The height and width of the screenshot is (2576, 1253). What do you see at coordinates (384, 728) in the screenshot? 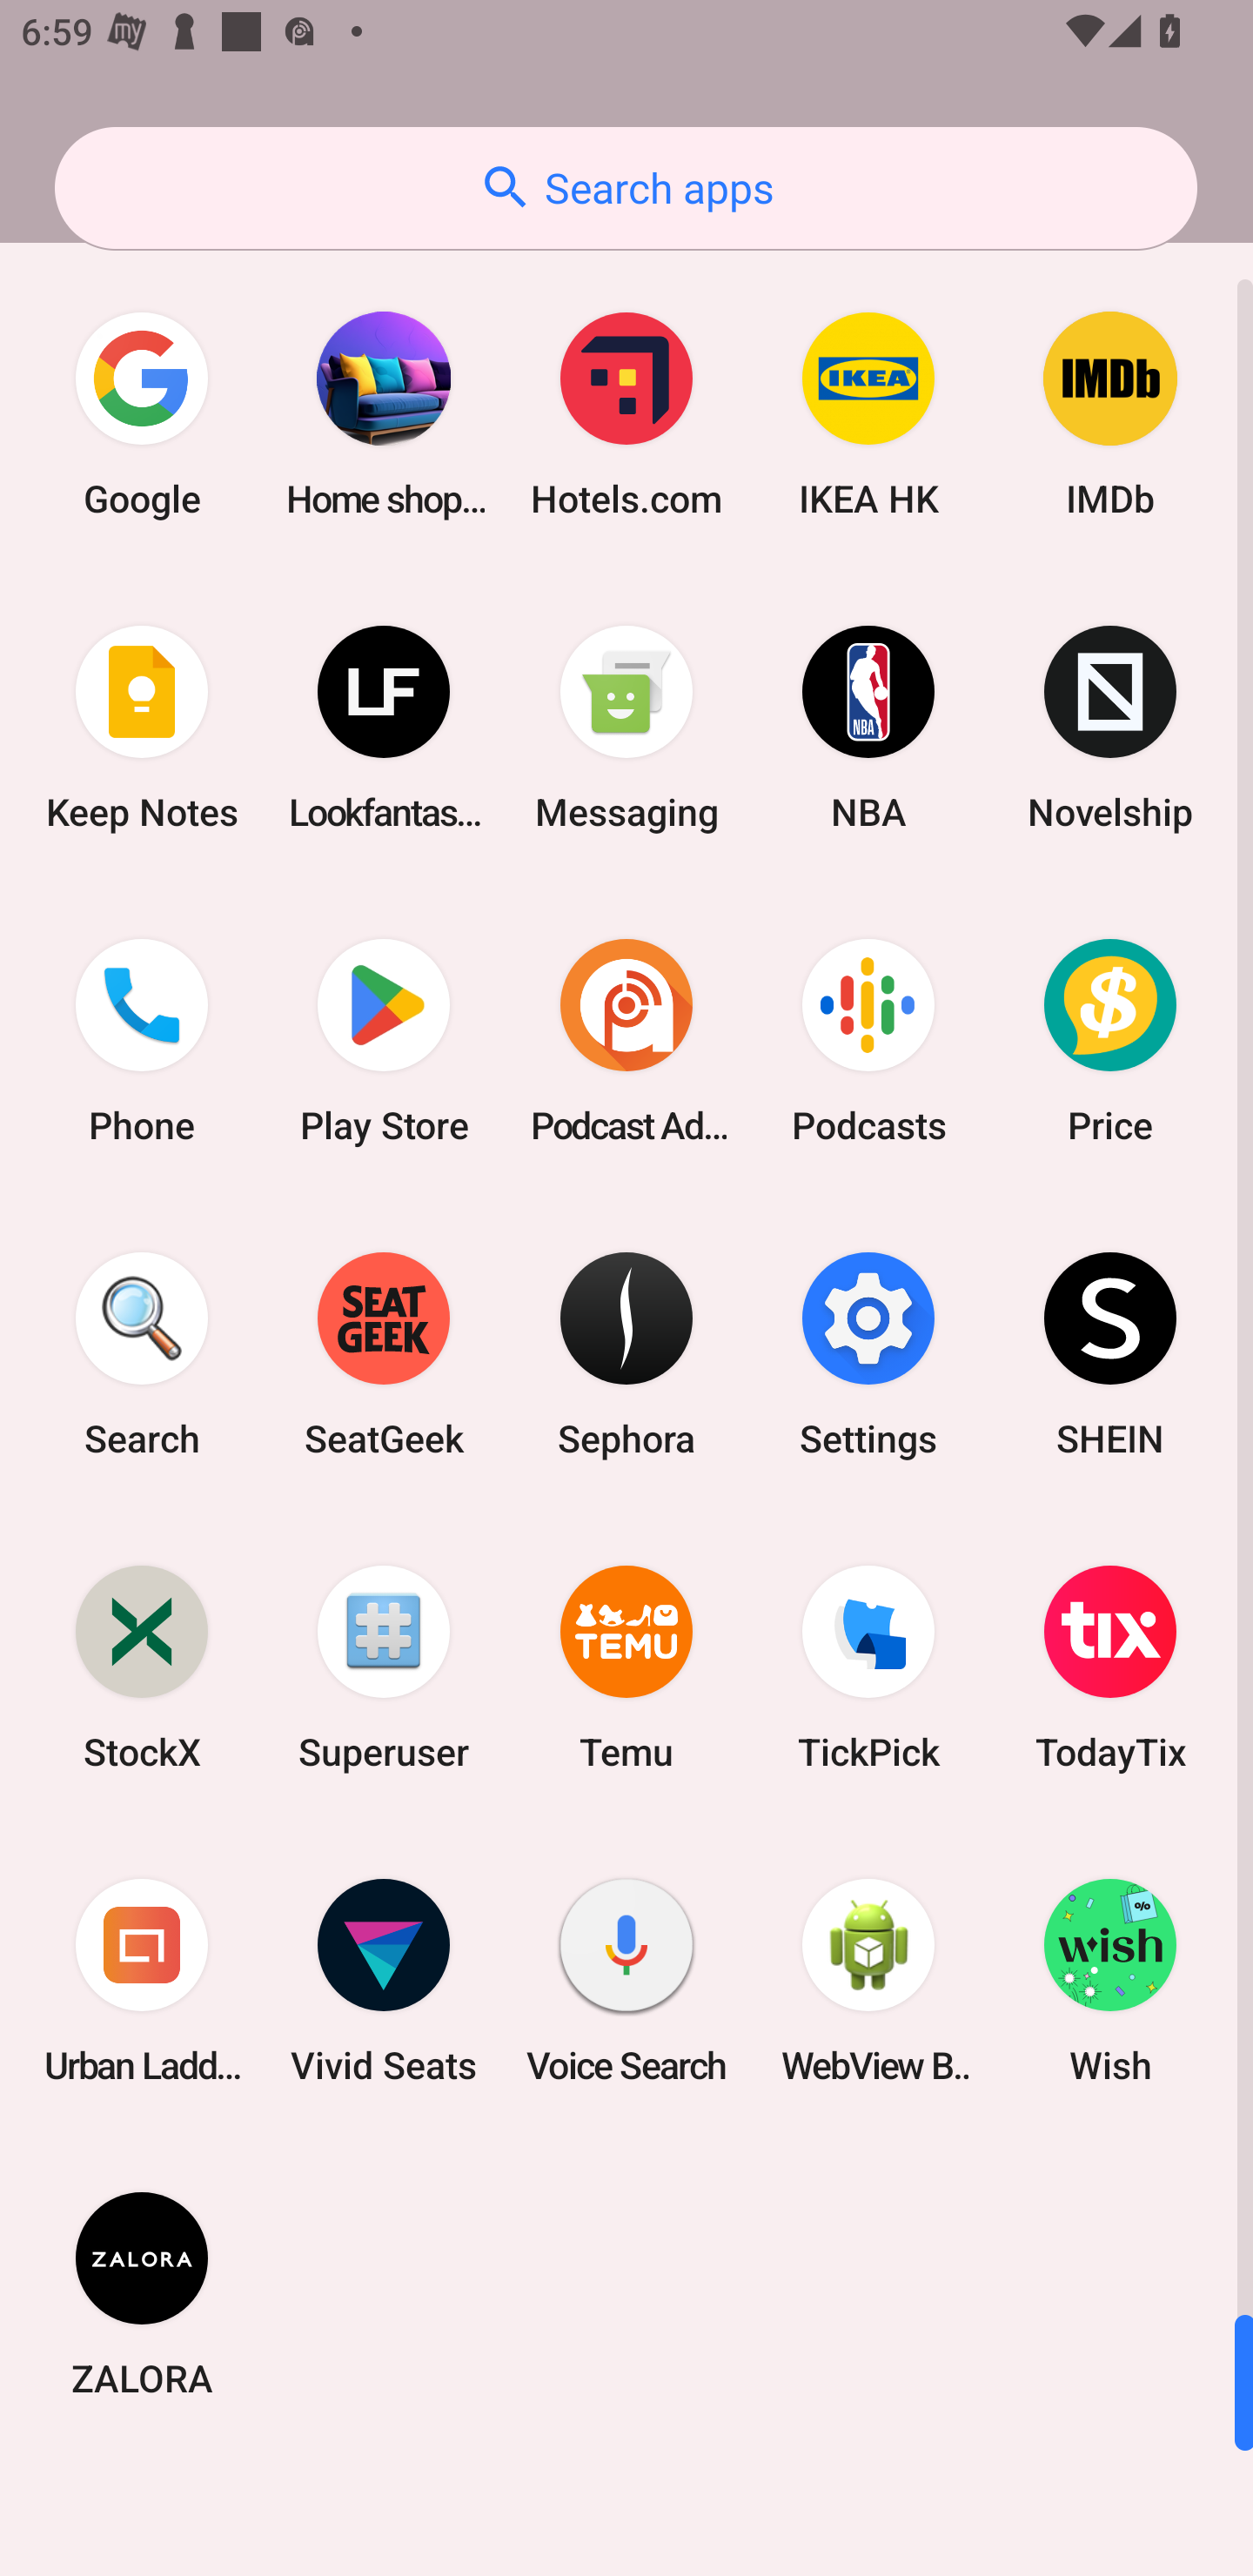
I see `Lookfantastic` at bounding box center [384, 728].